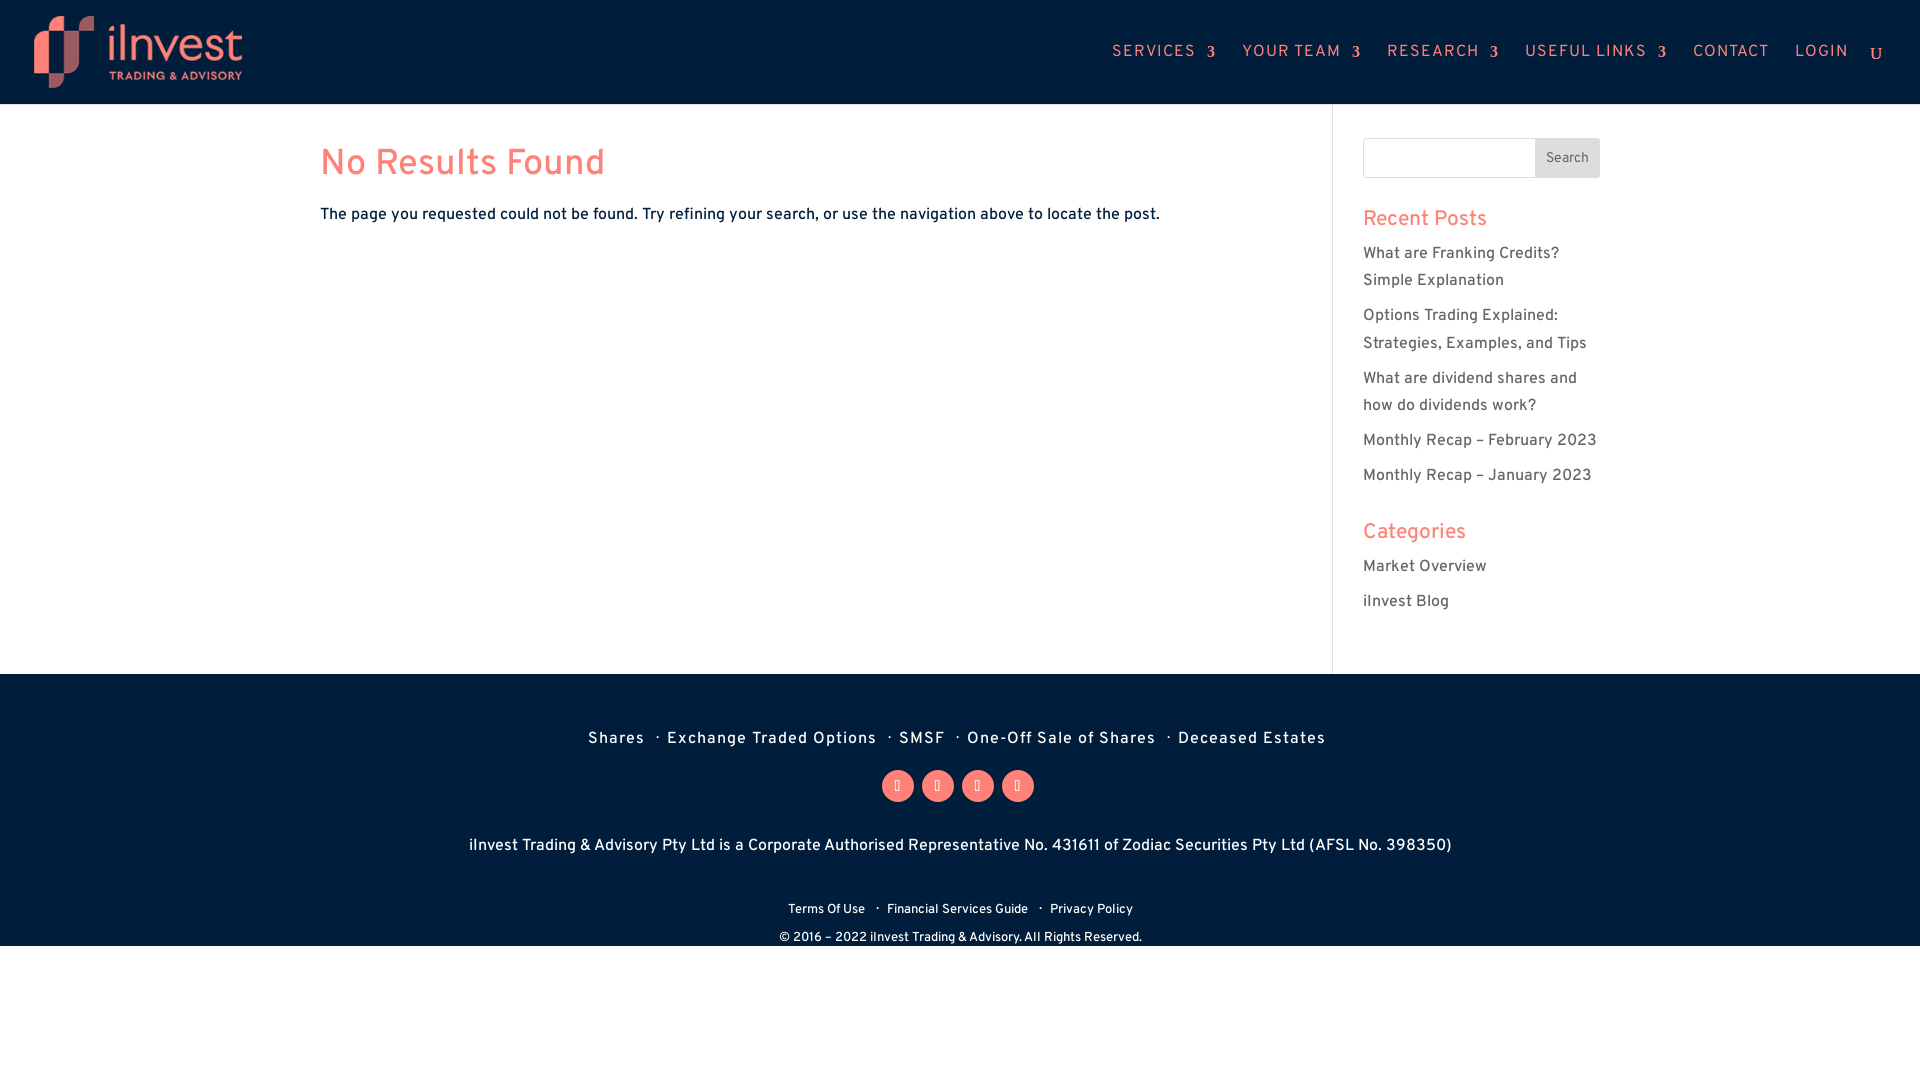 This screenshot has height=1080, width=1920. I want to click on One-Off Sale of Shares, so click(1060, 743).